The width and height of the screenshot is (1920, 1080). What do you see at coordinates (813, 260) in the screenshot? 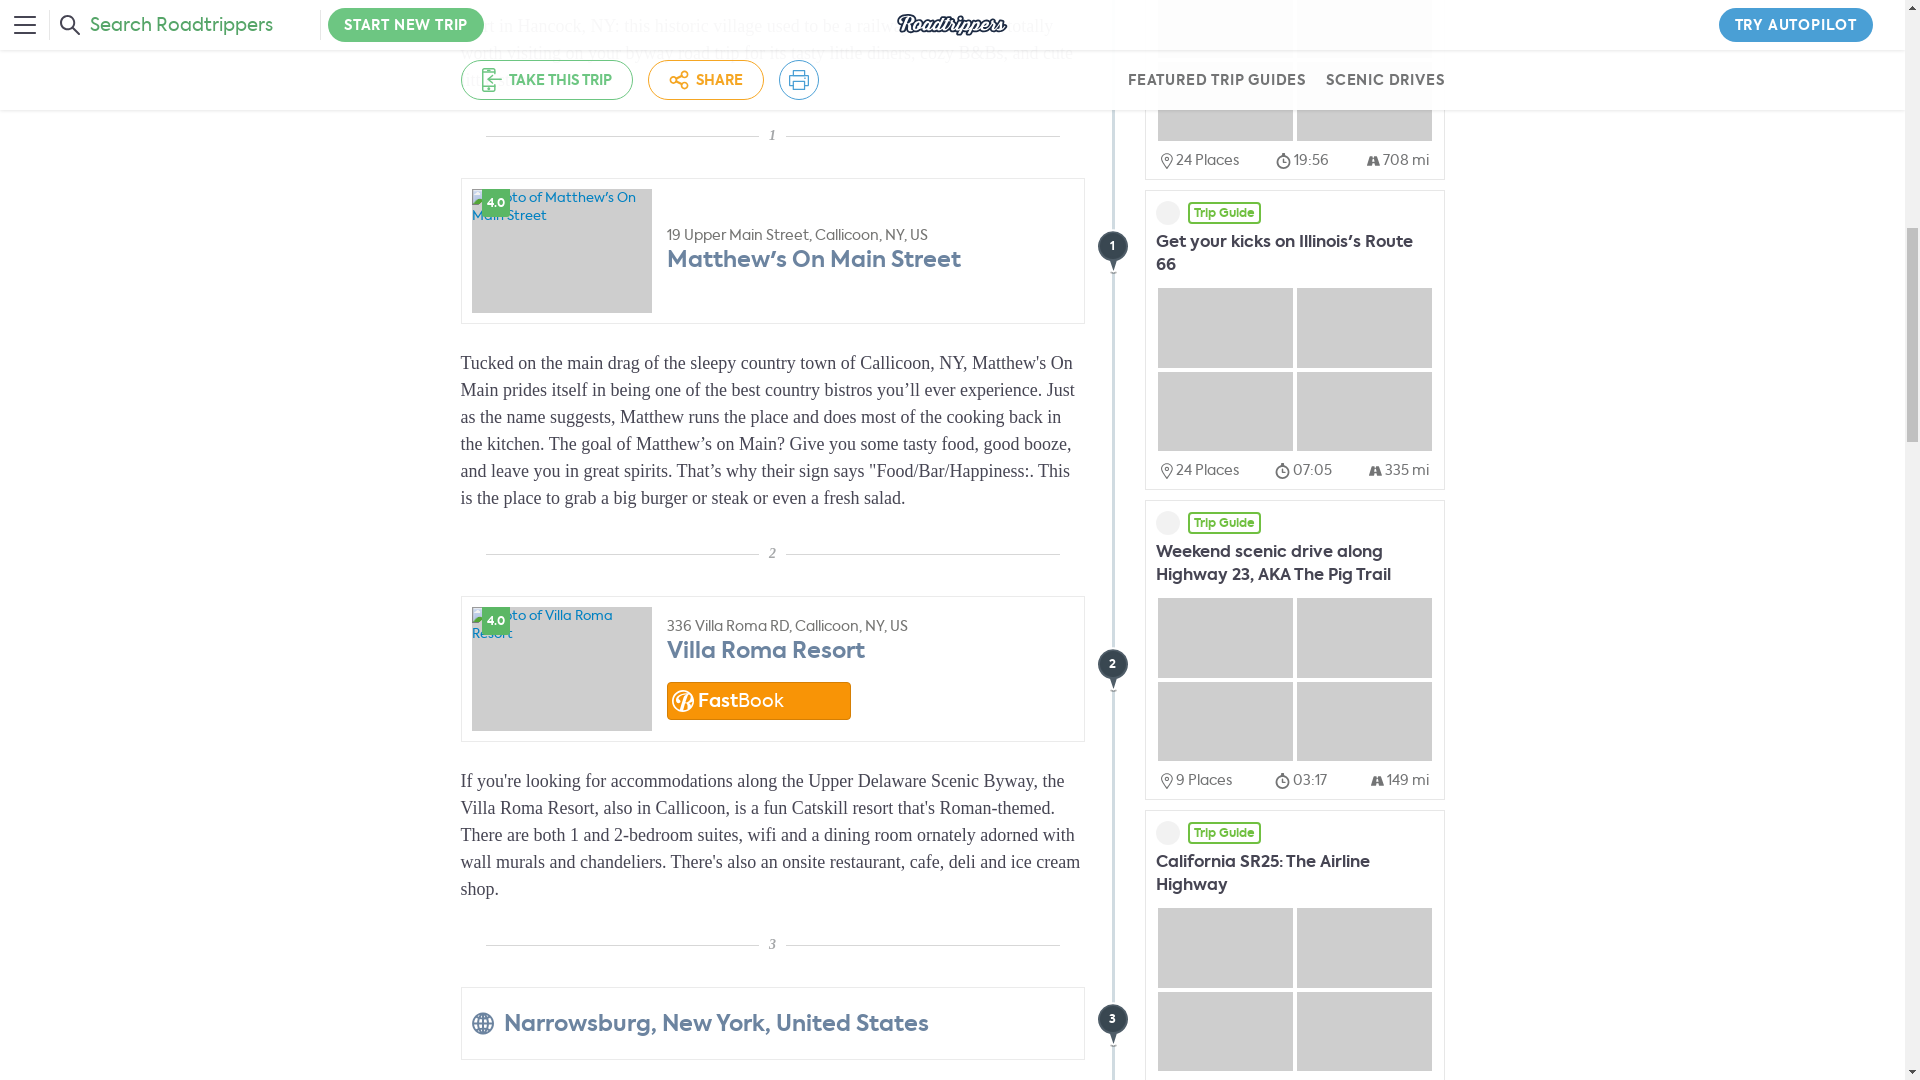
I see `Matthew's On Main Street` at bounding box center [813, 260].